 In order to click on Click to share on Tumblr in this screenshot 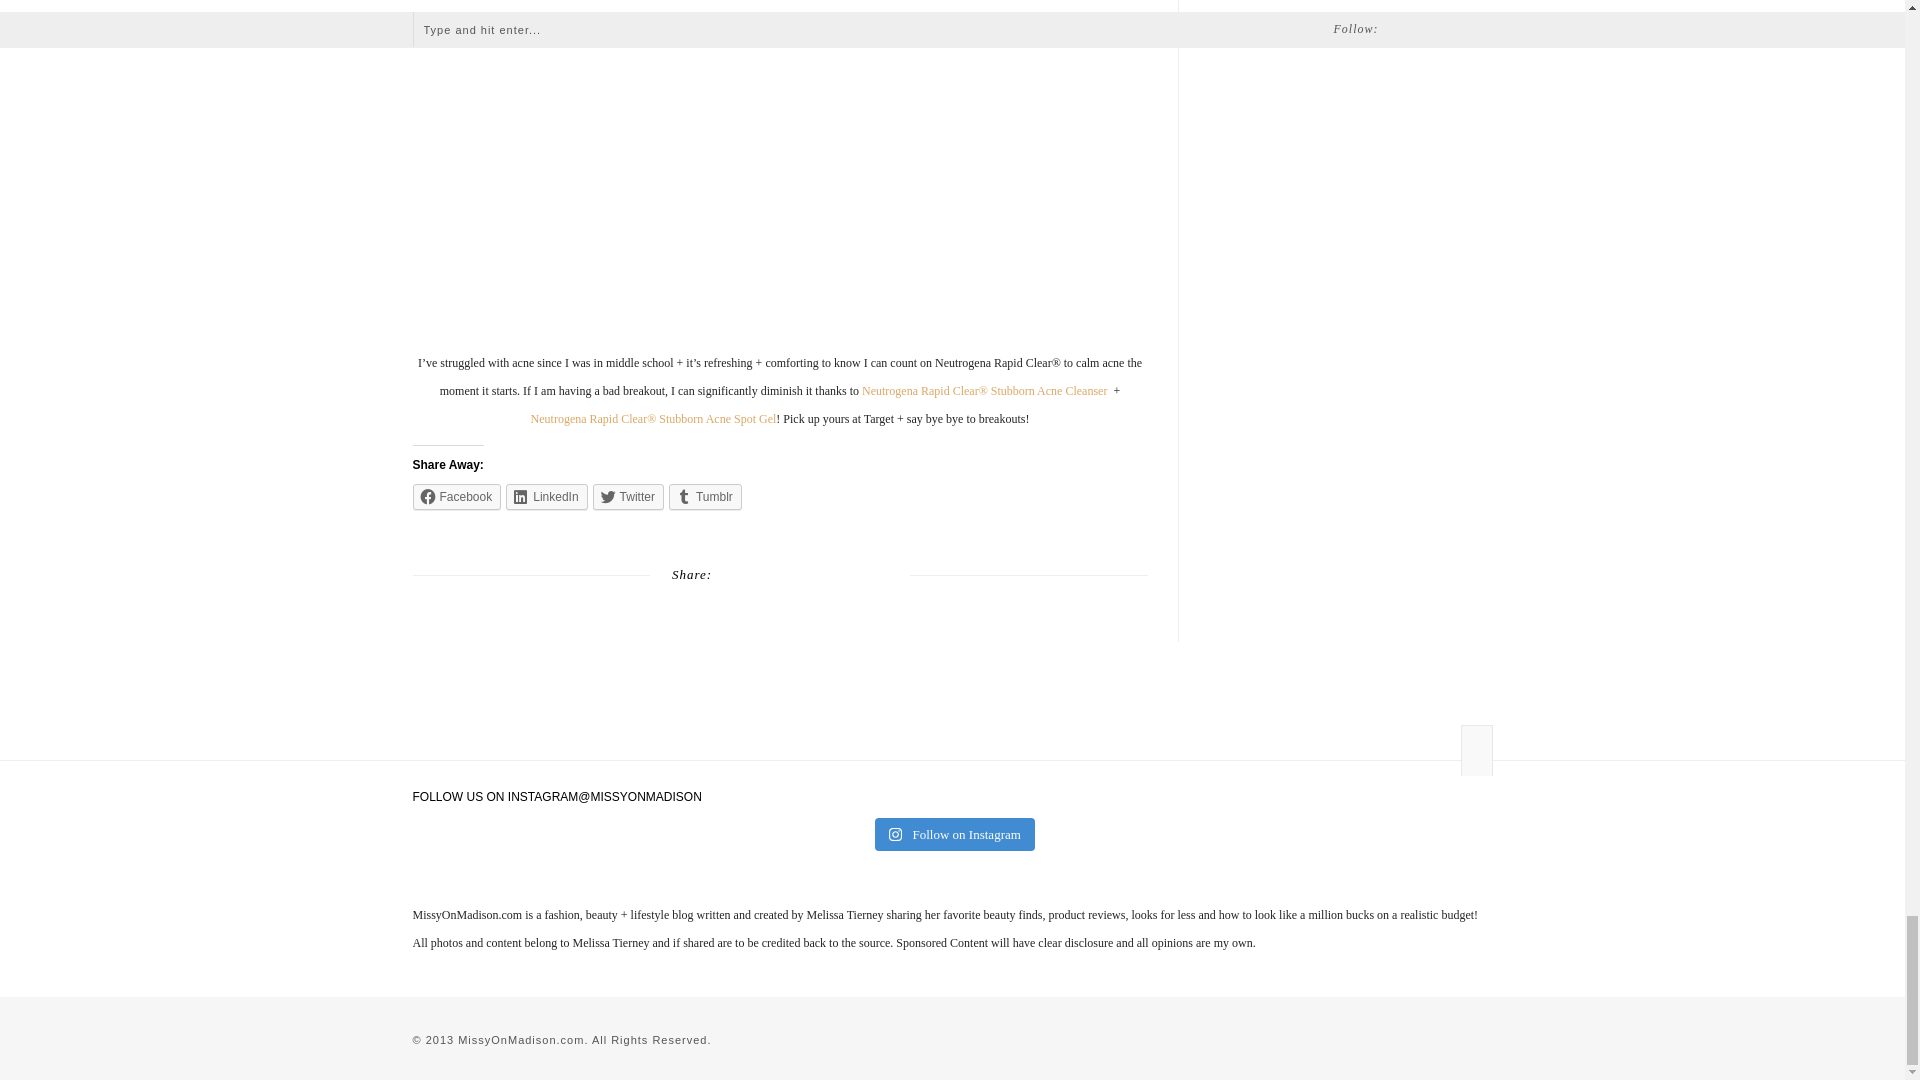, I will do `click(704, 496)`.